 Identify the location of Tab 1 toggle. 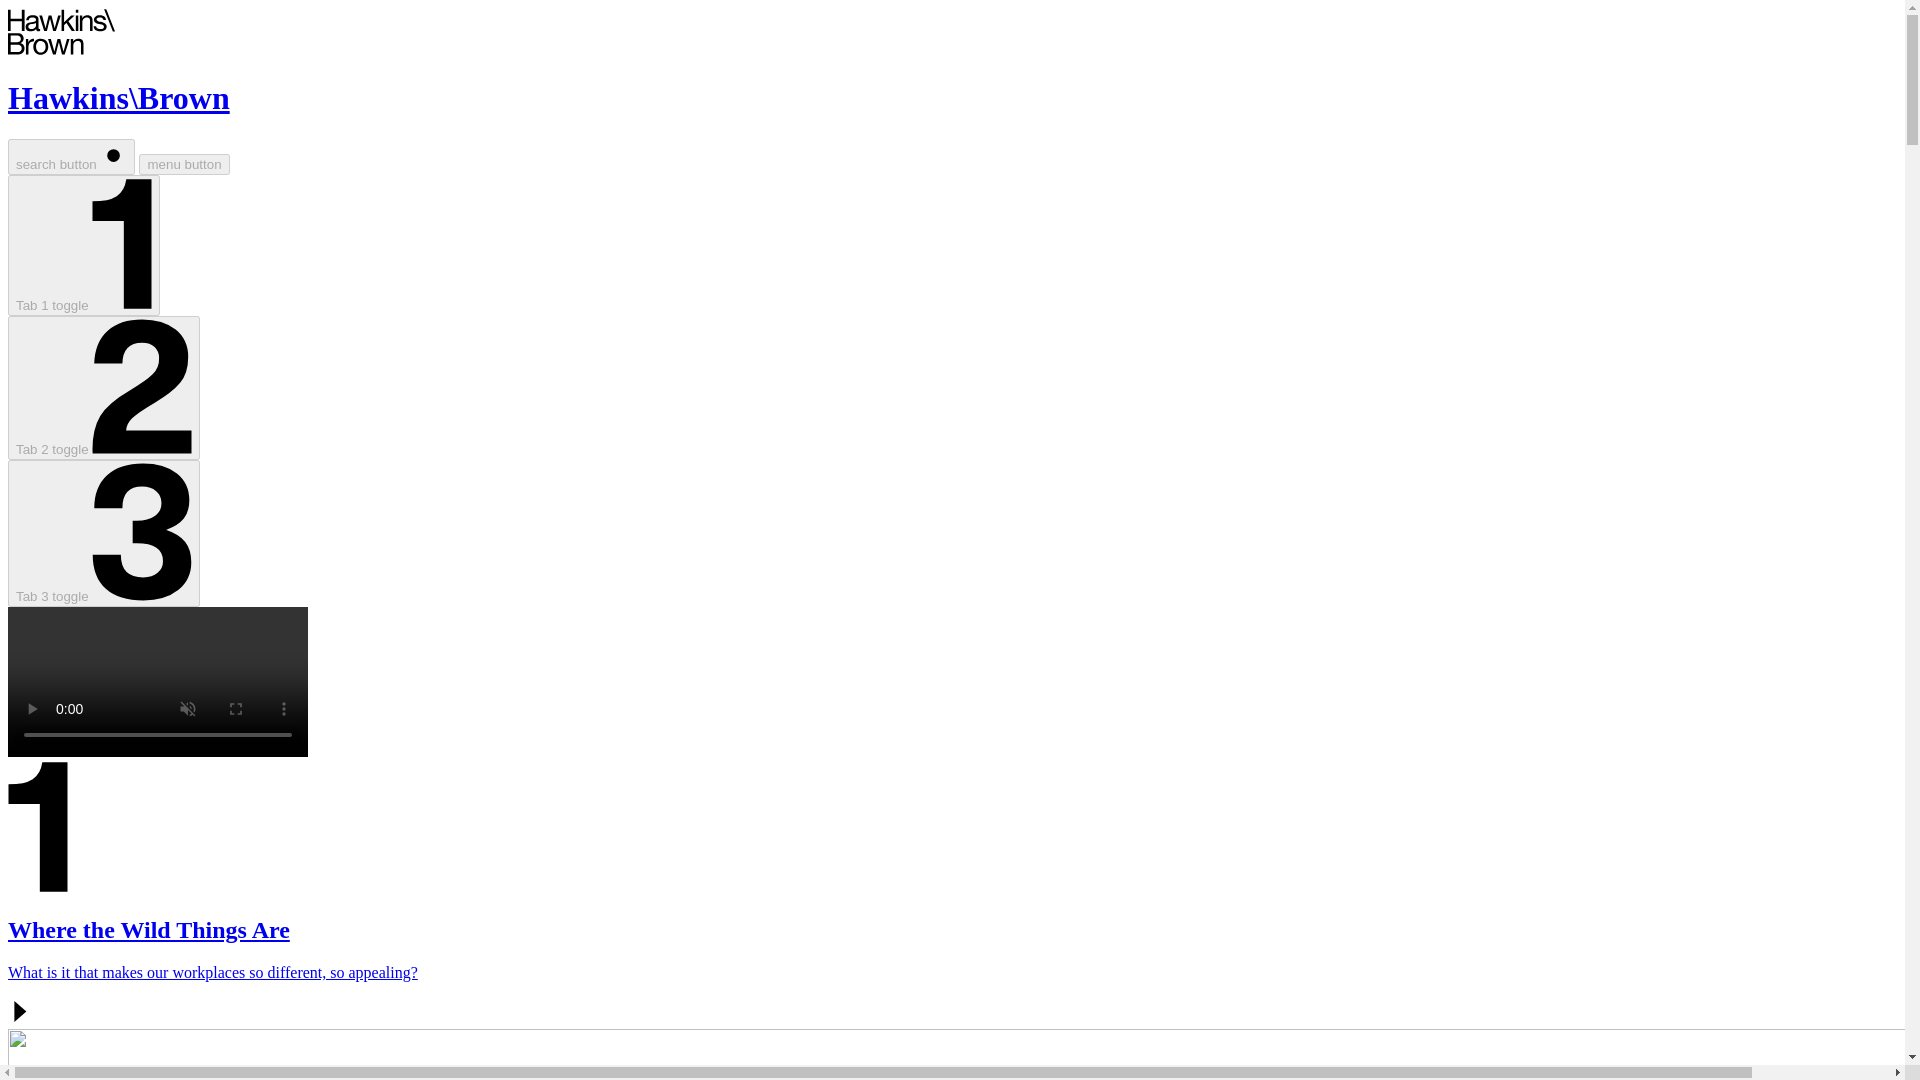
(83, 245).